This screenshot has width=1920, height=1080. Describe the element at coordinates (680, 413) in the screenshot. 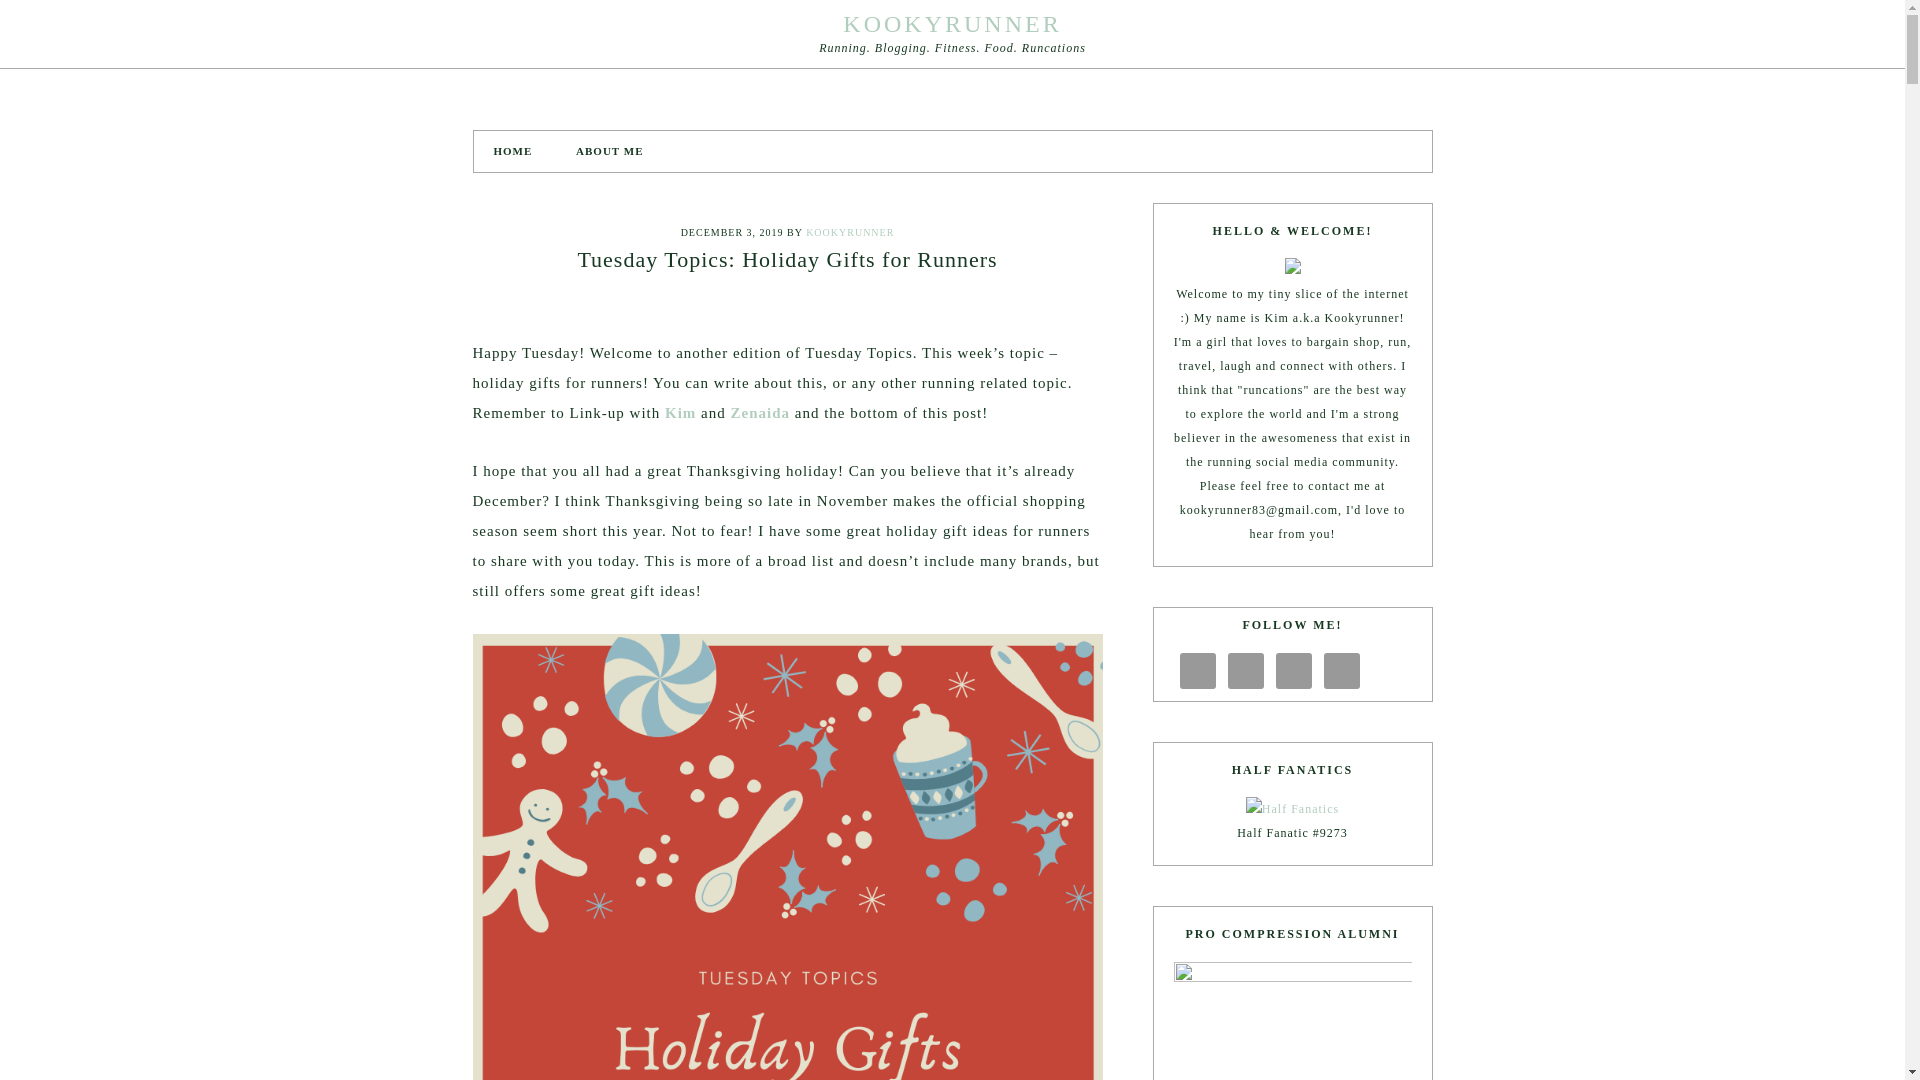

I see `Kim` at that location.